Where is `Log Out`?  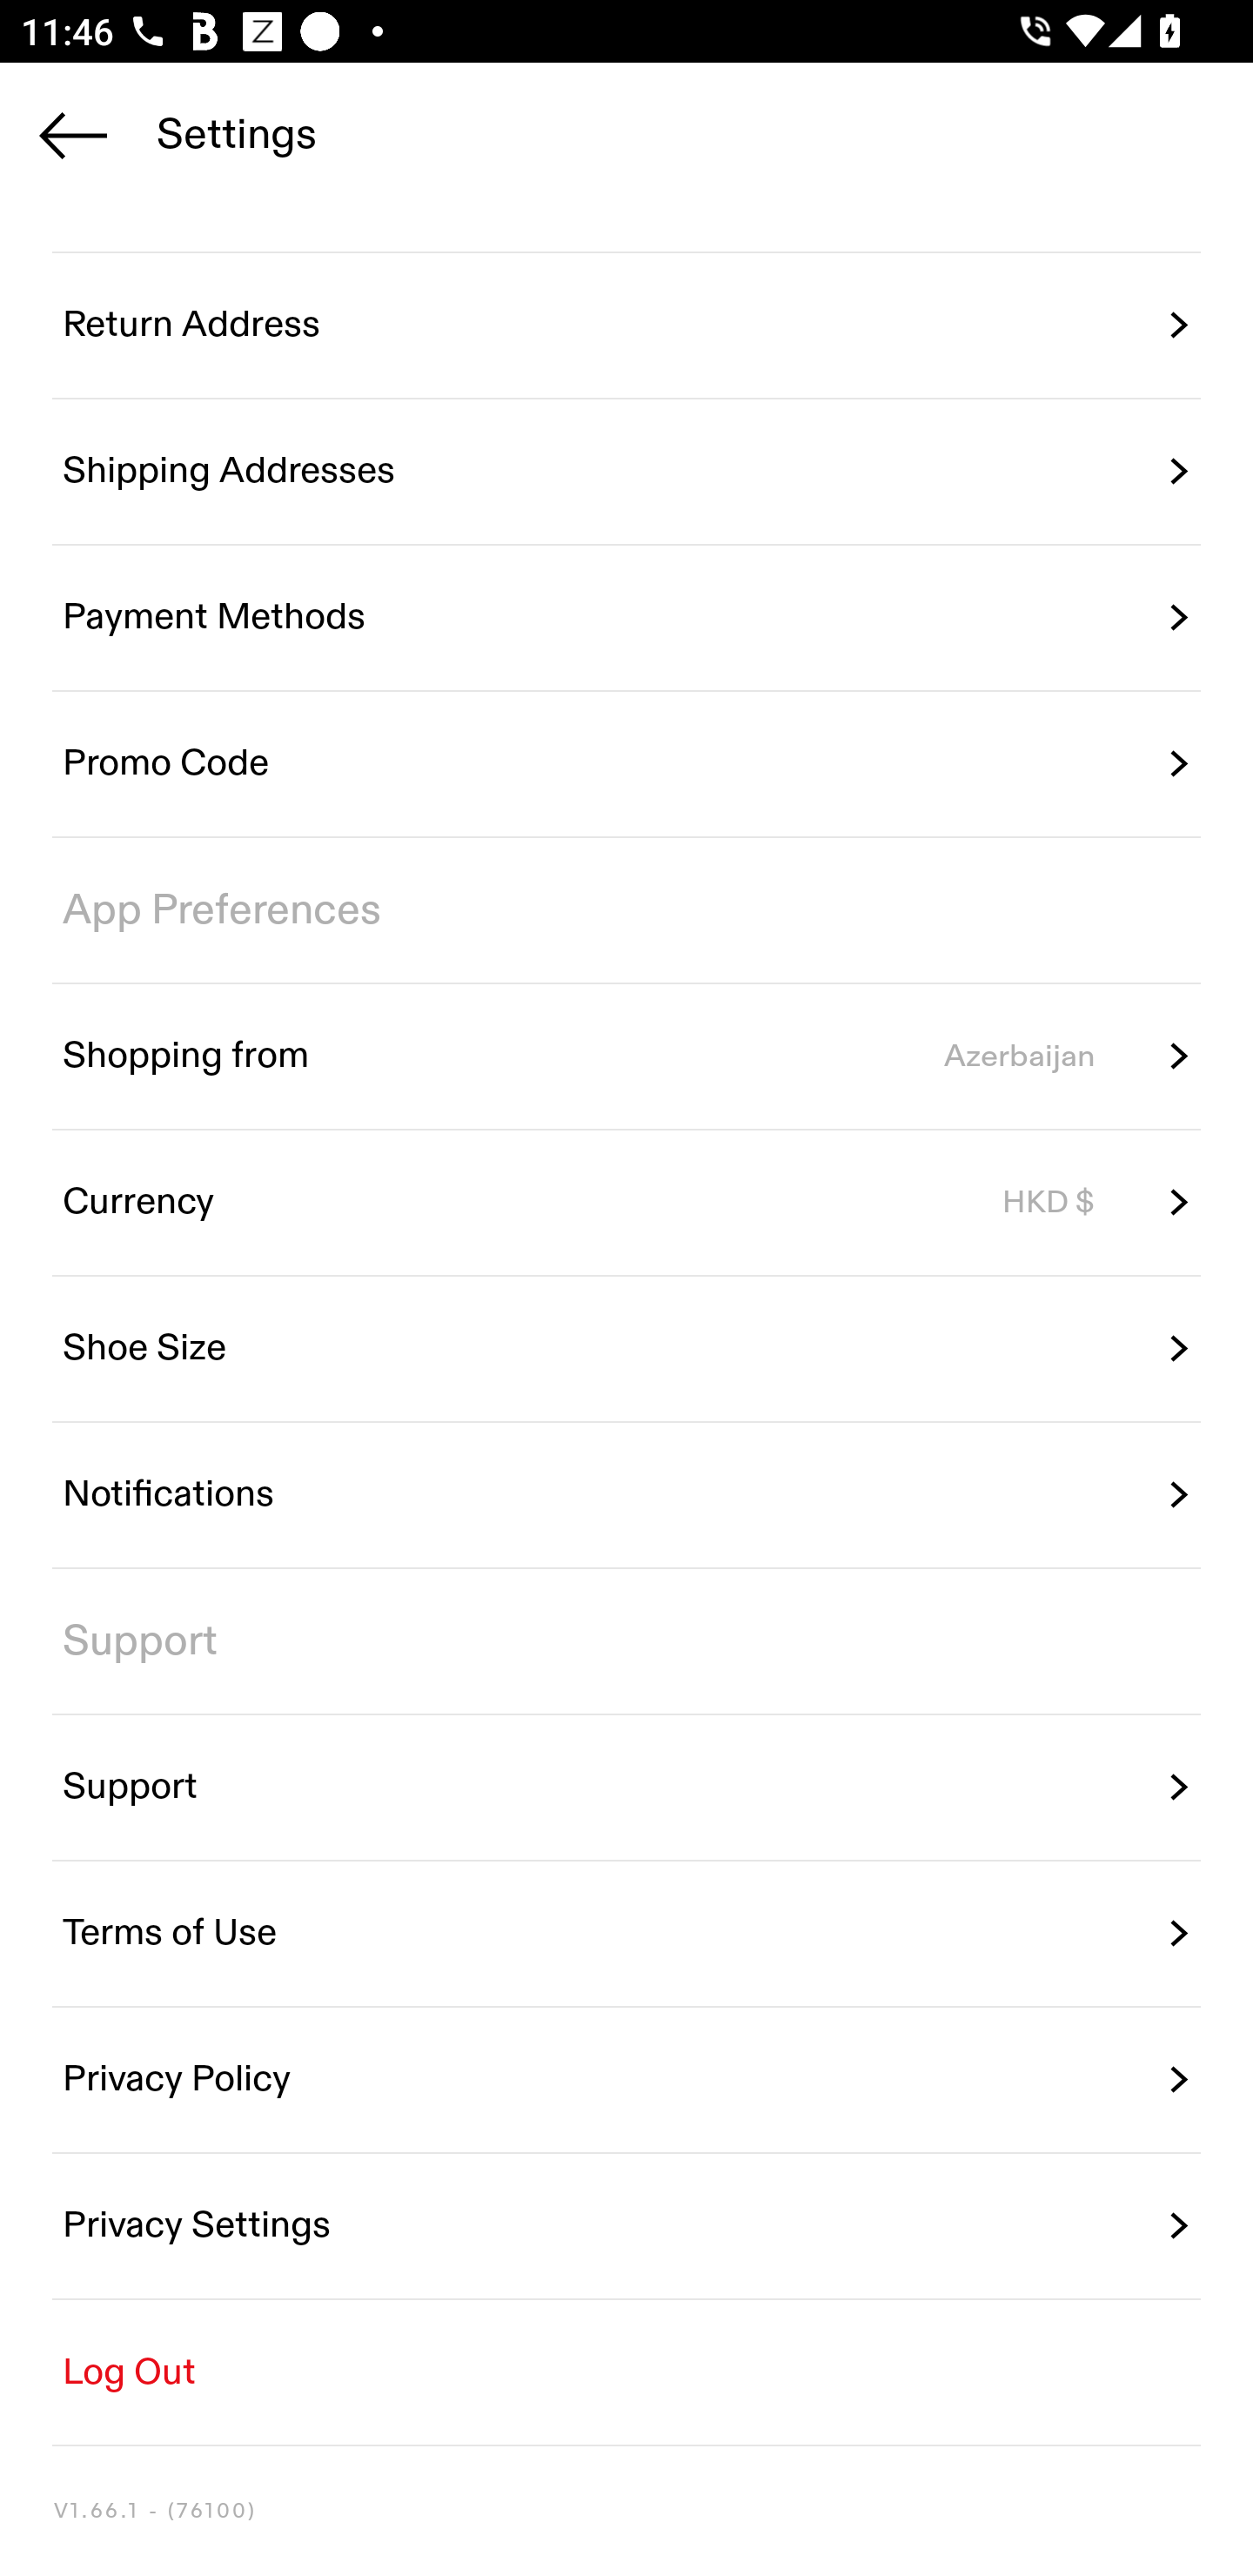
Log Out is located at coordinates (626, 2372).